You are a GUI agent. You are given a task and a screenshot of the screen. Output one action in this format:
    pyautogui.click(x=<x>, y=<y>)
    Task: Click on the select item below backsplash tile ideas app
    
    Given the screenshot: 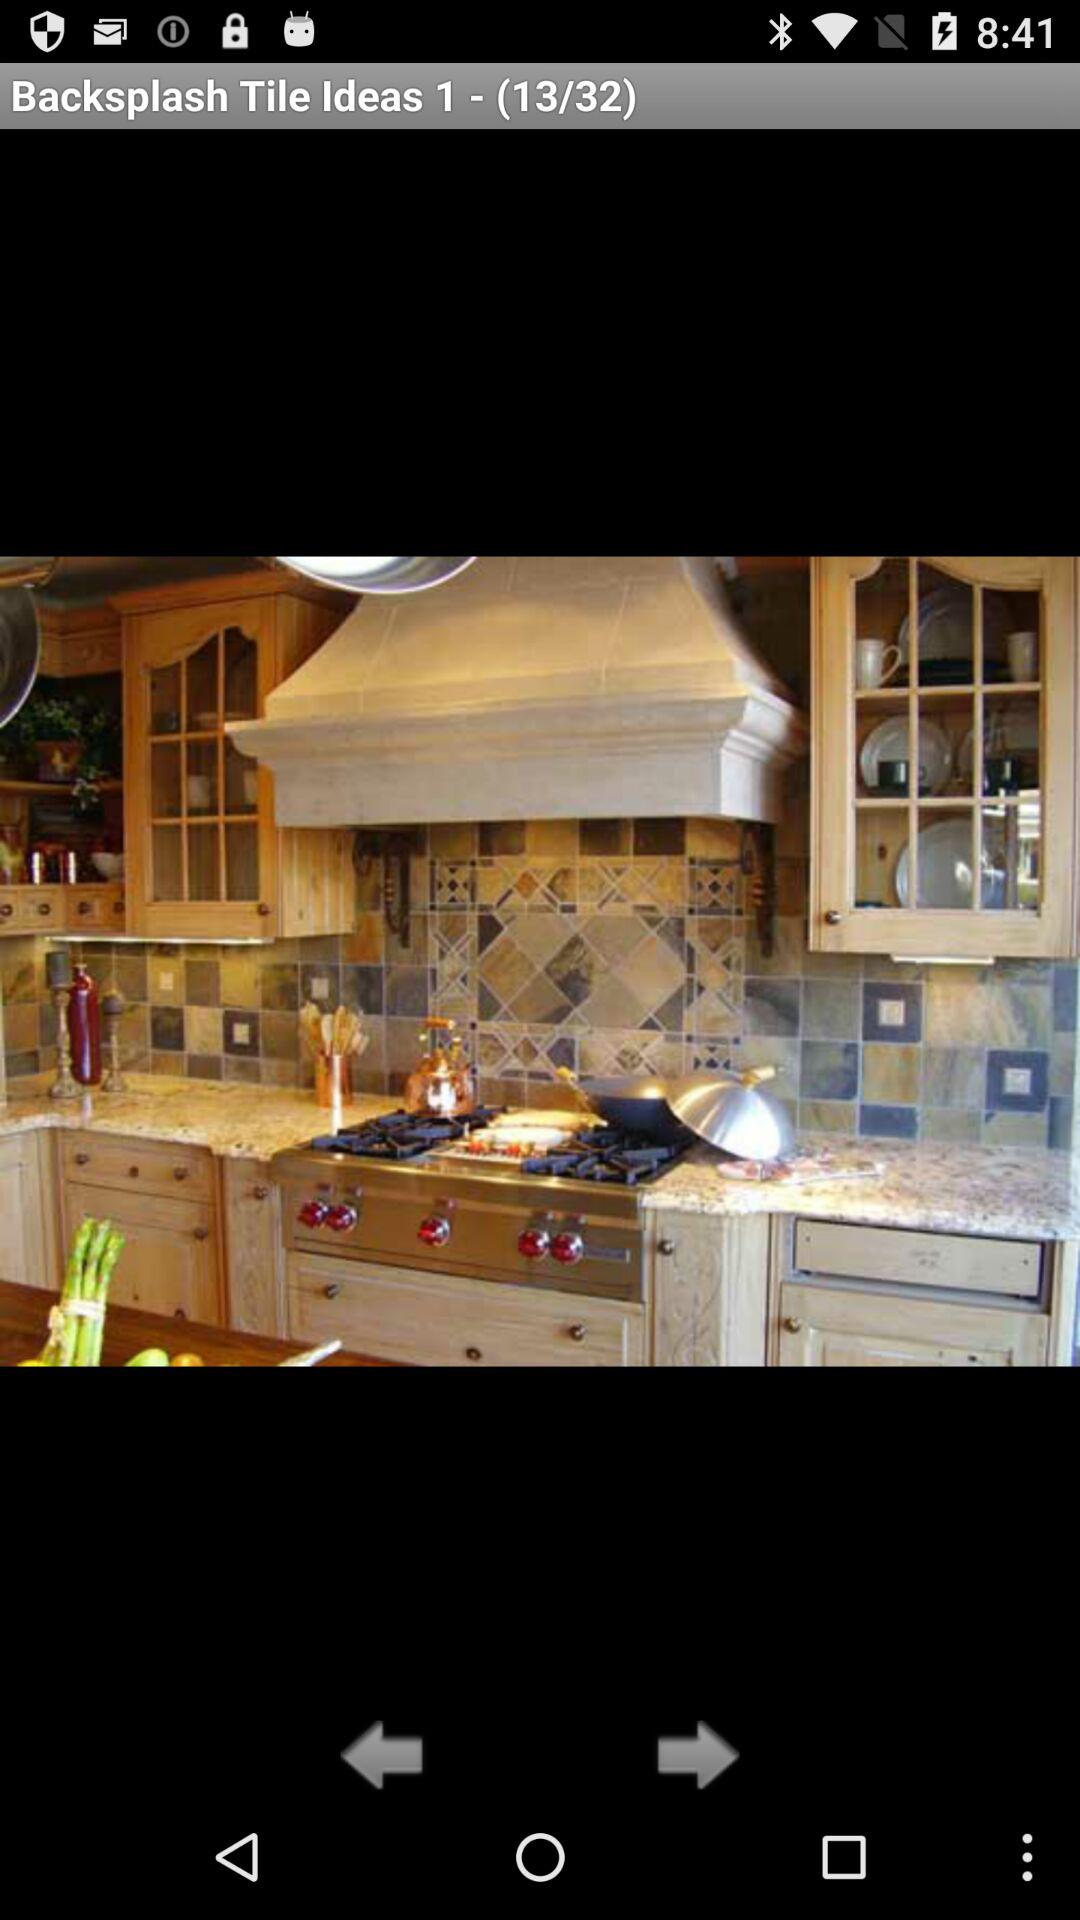 What is the action you would take?
    pyautogui.click(x=692, y=1756)
    